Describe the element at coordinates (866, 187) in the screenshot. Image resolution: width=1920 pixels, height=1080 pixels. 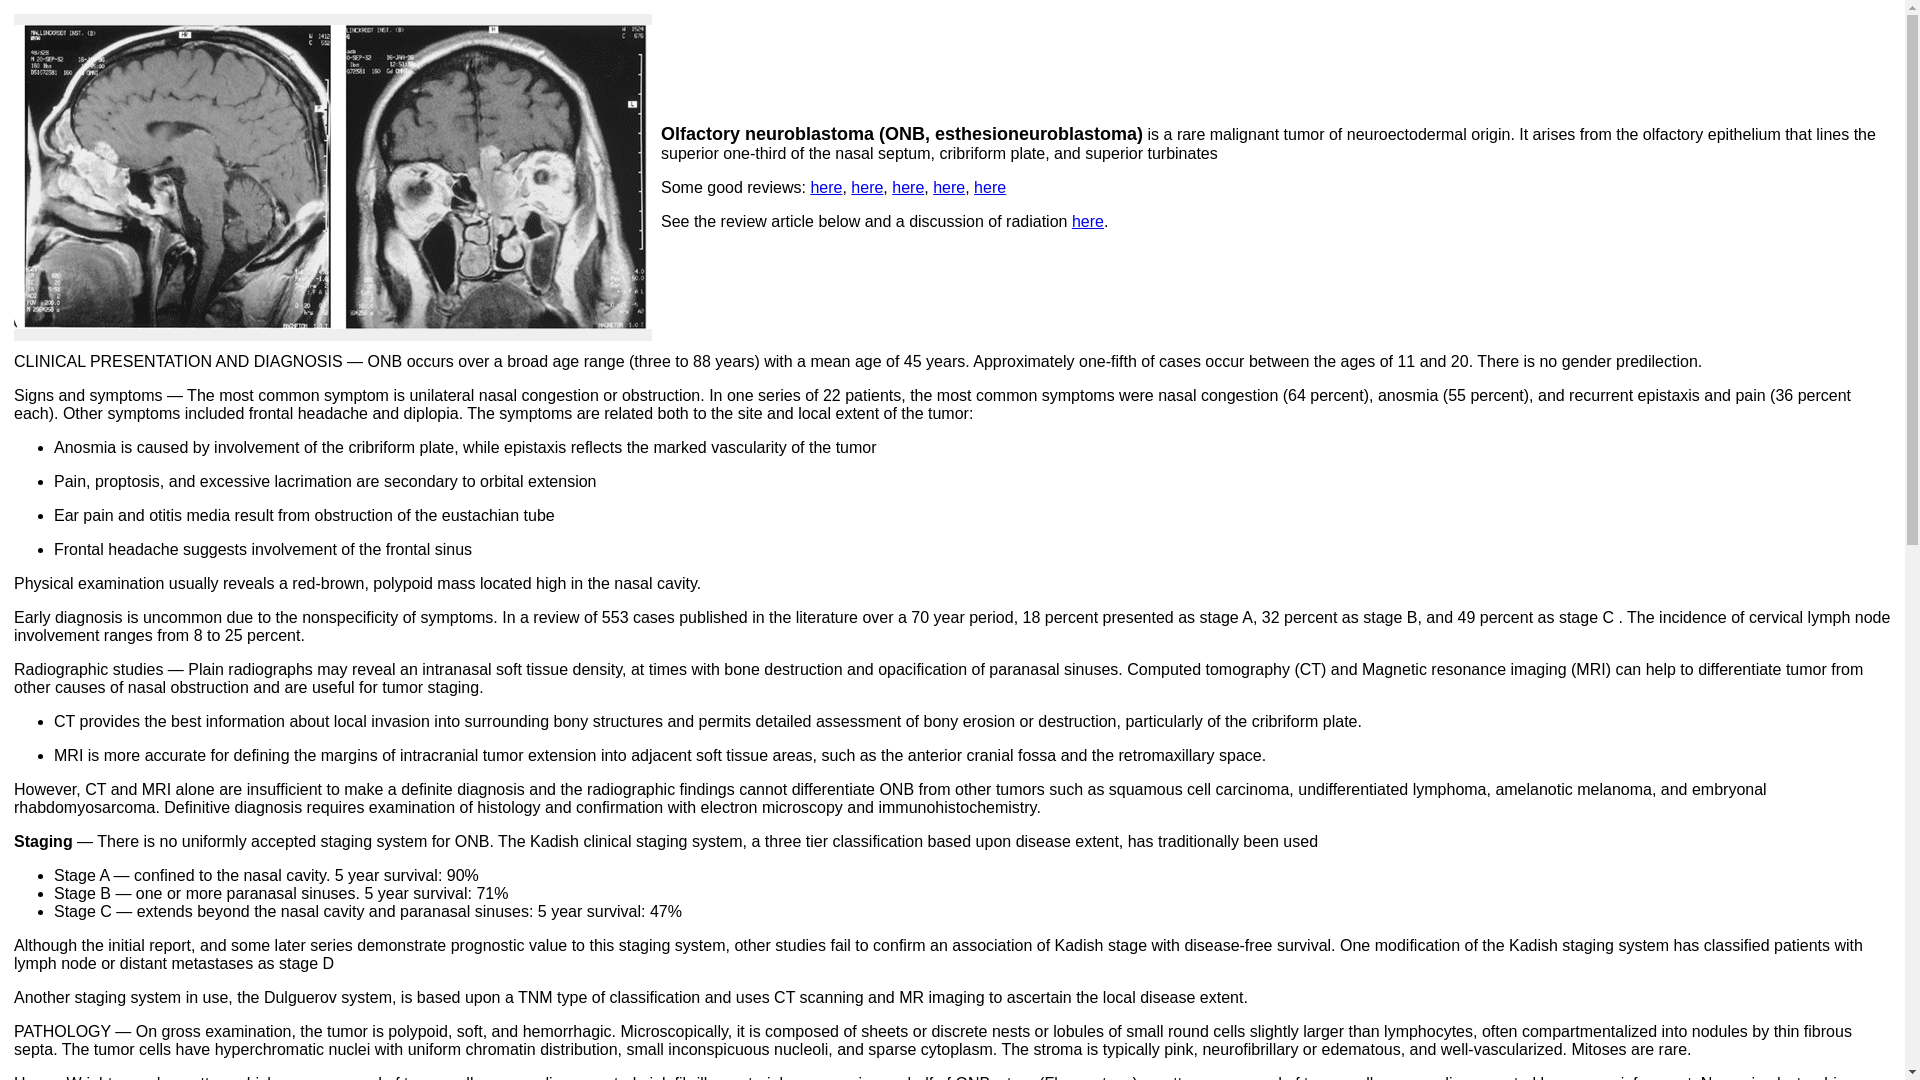
I see `here` at that location.